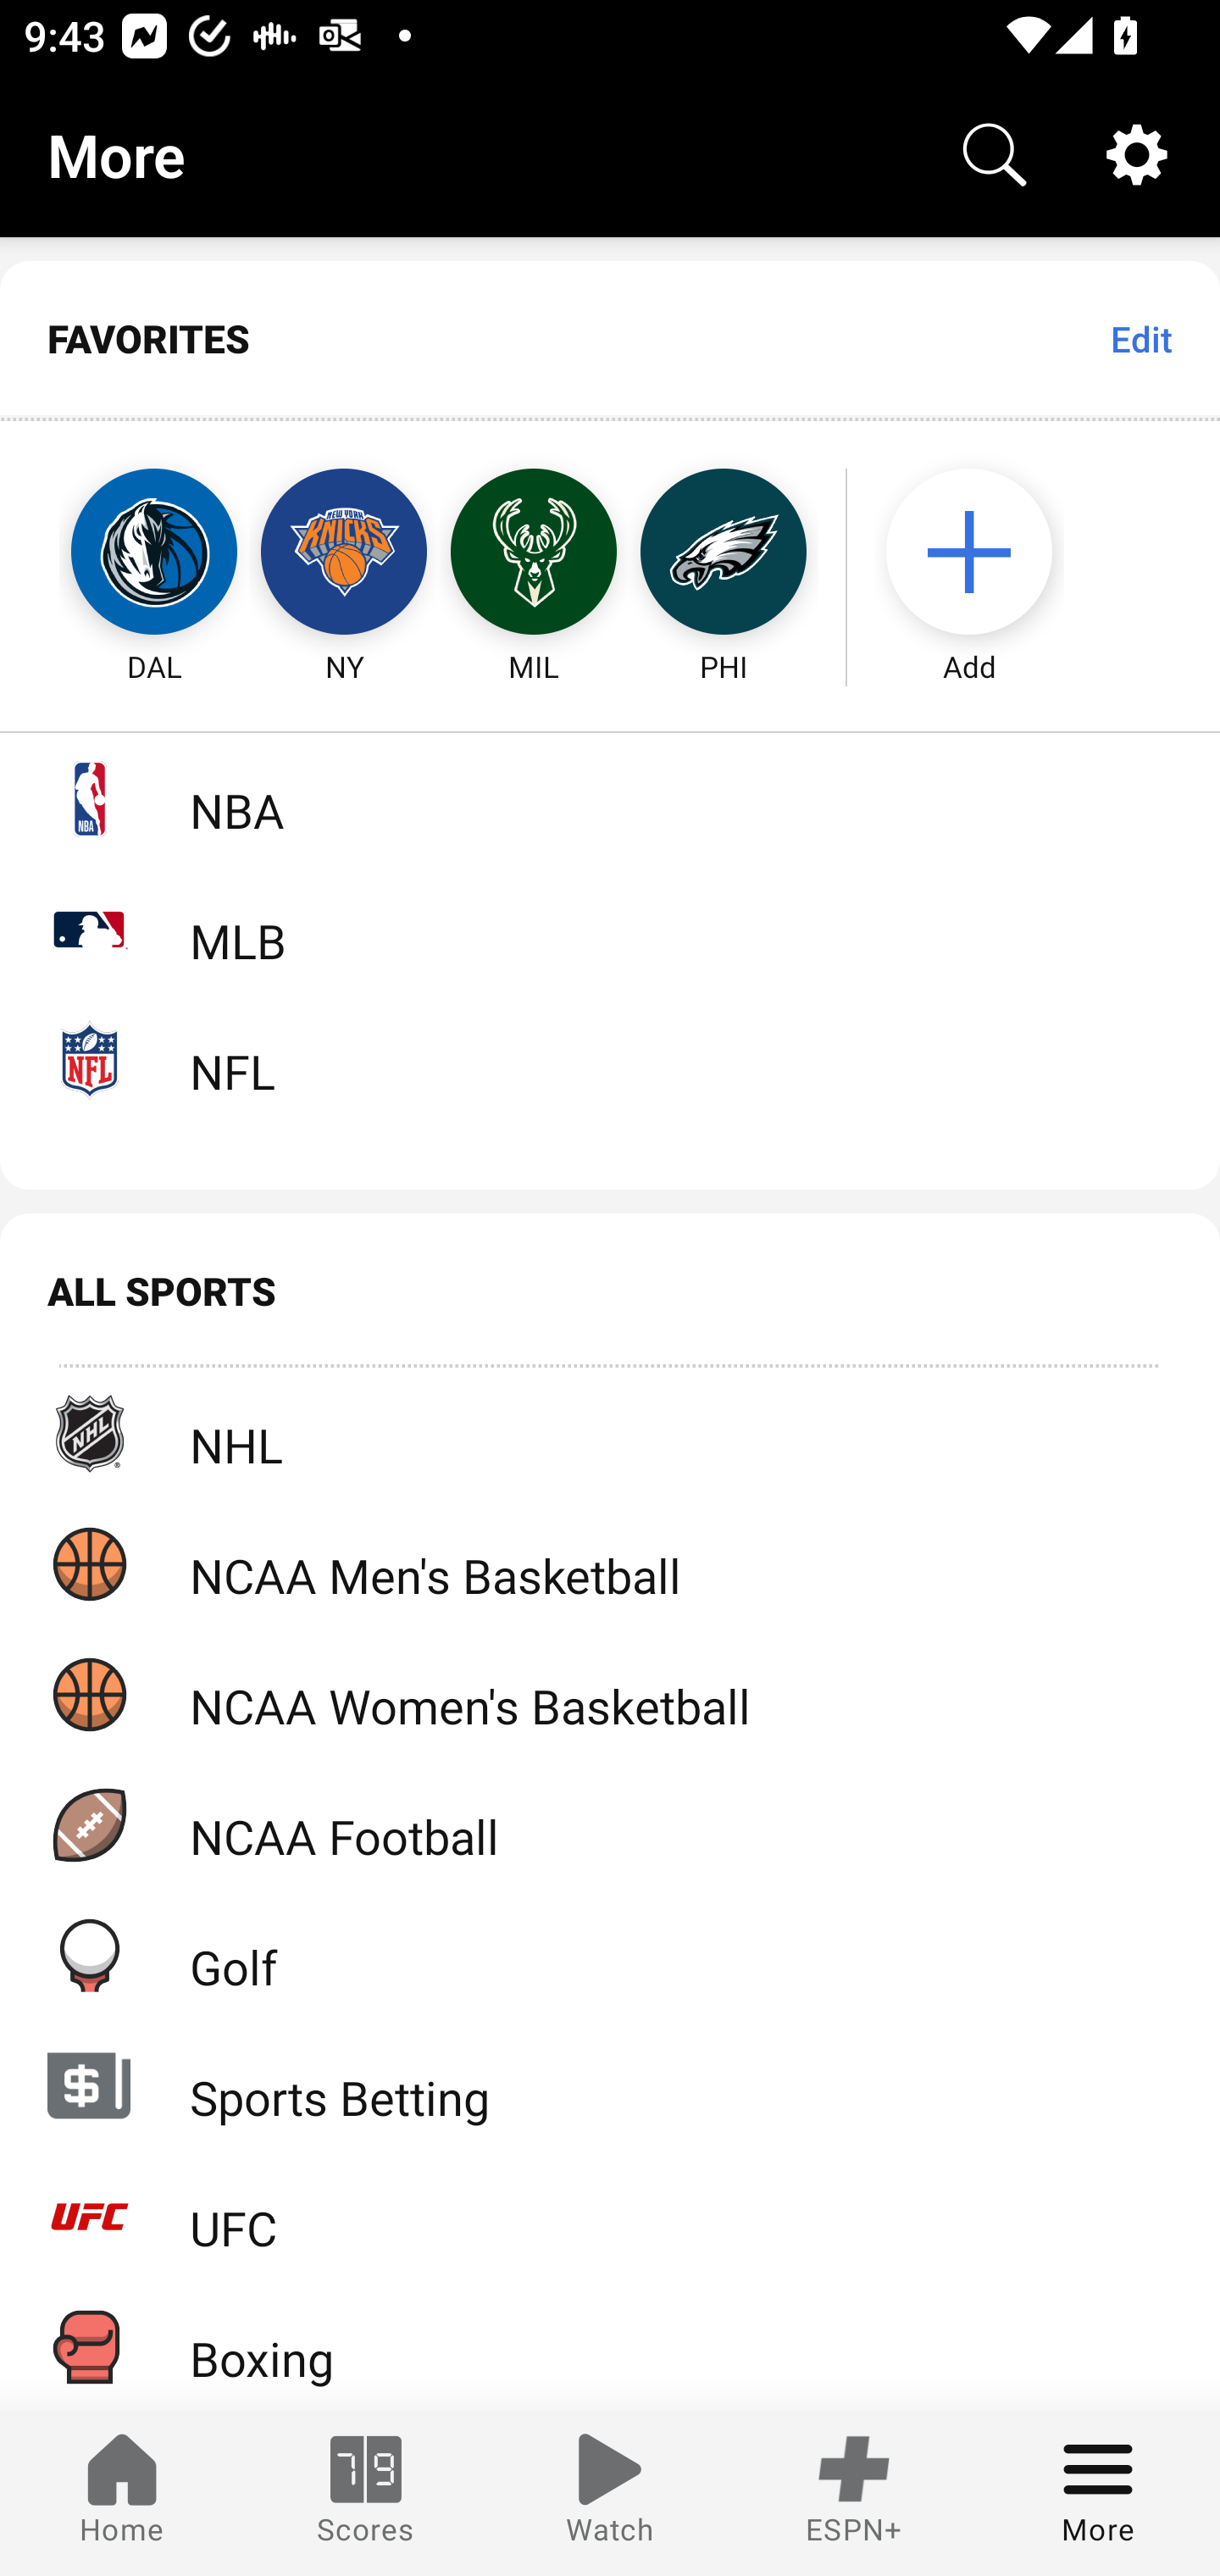 The height and width of the screenshot is (2576, 1220). Describe the element at coordinates (610, 2493) in the screenshot. I see `Watch` at that location.